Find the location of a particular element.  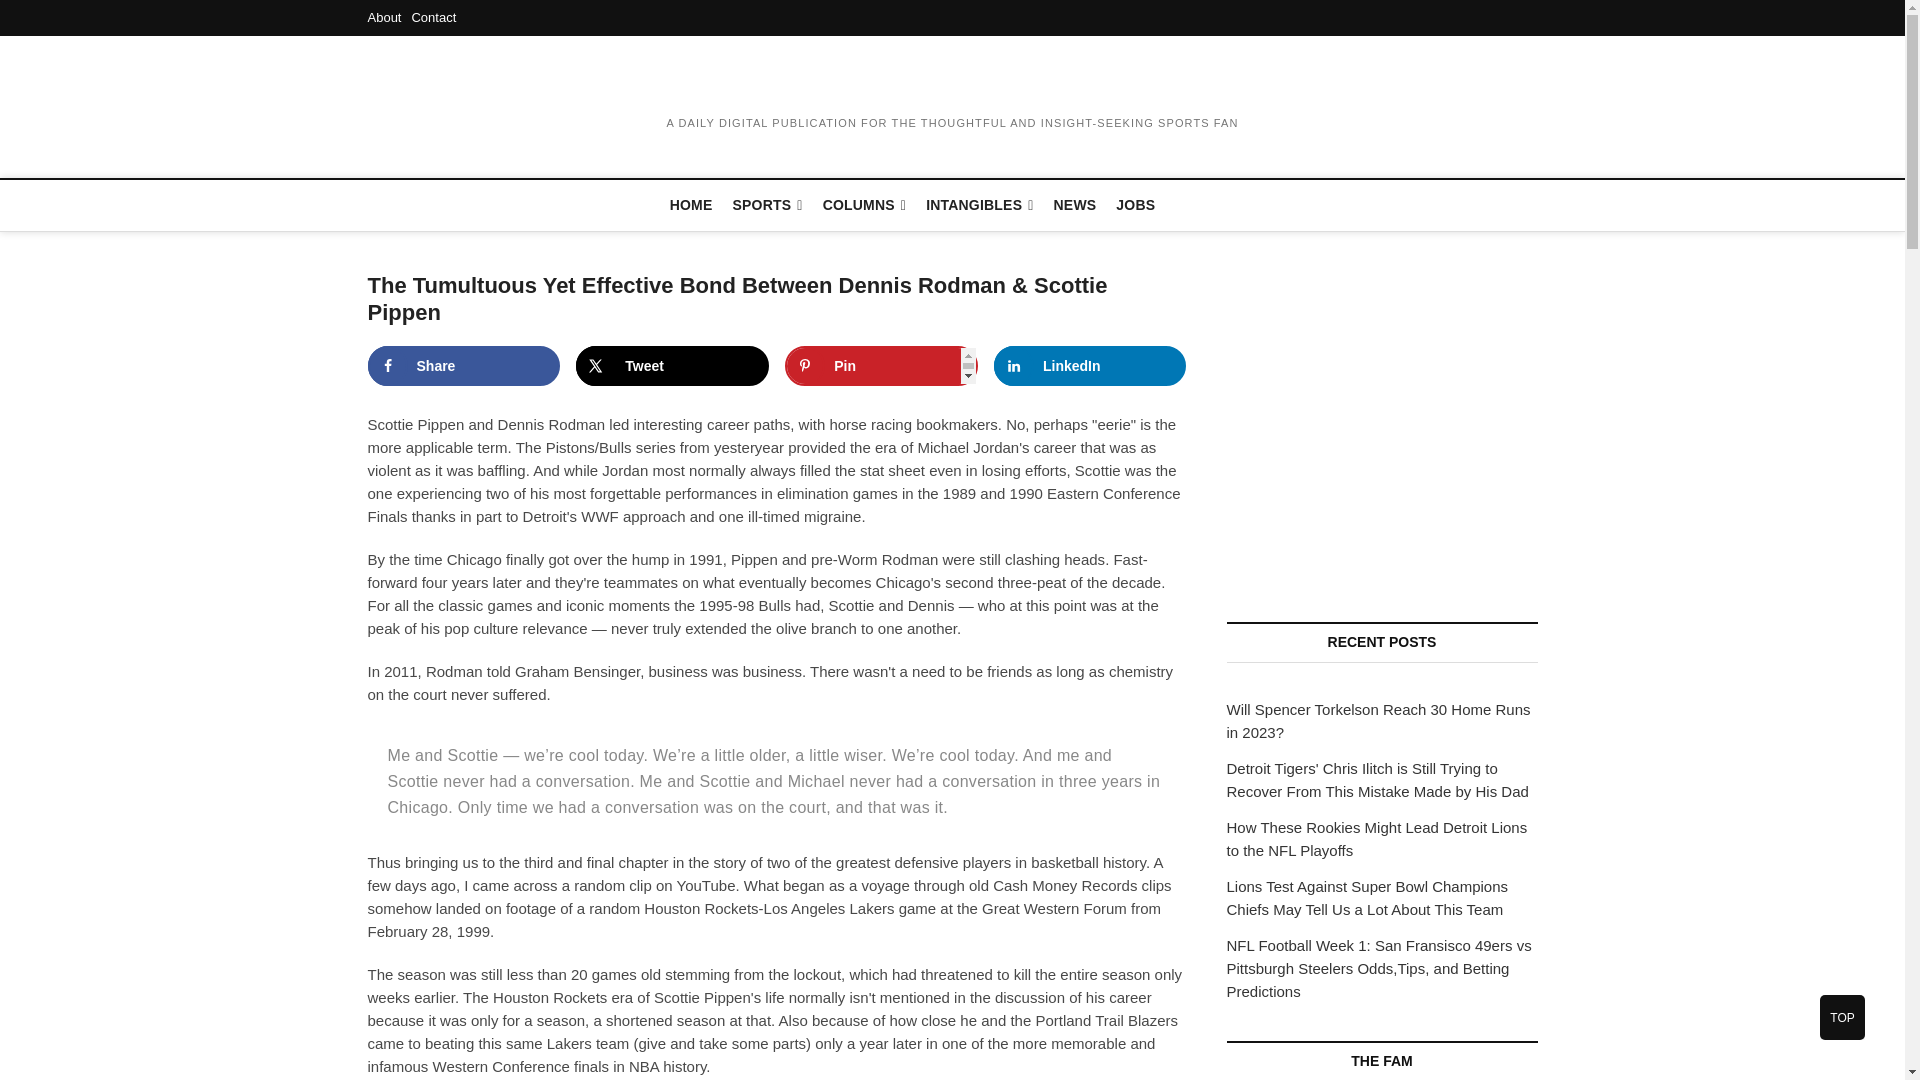

Save to Pinterest is located at coordinates (881, 365).